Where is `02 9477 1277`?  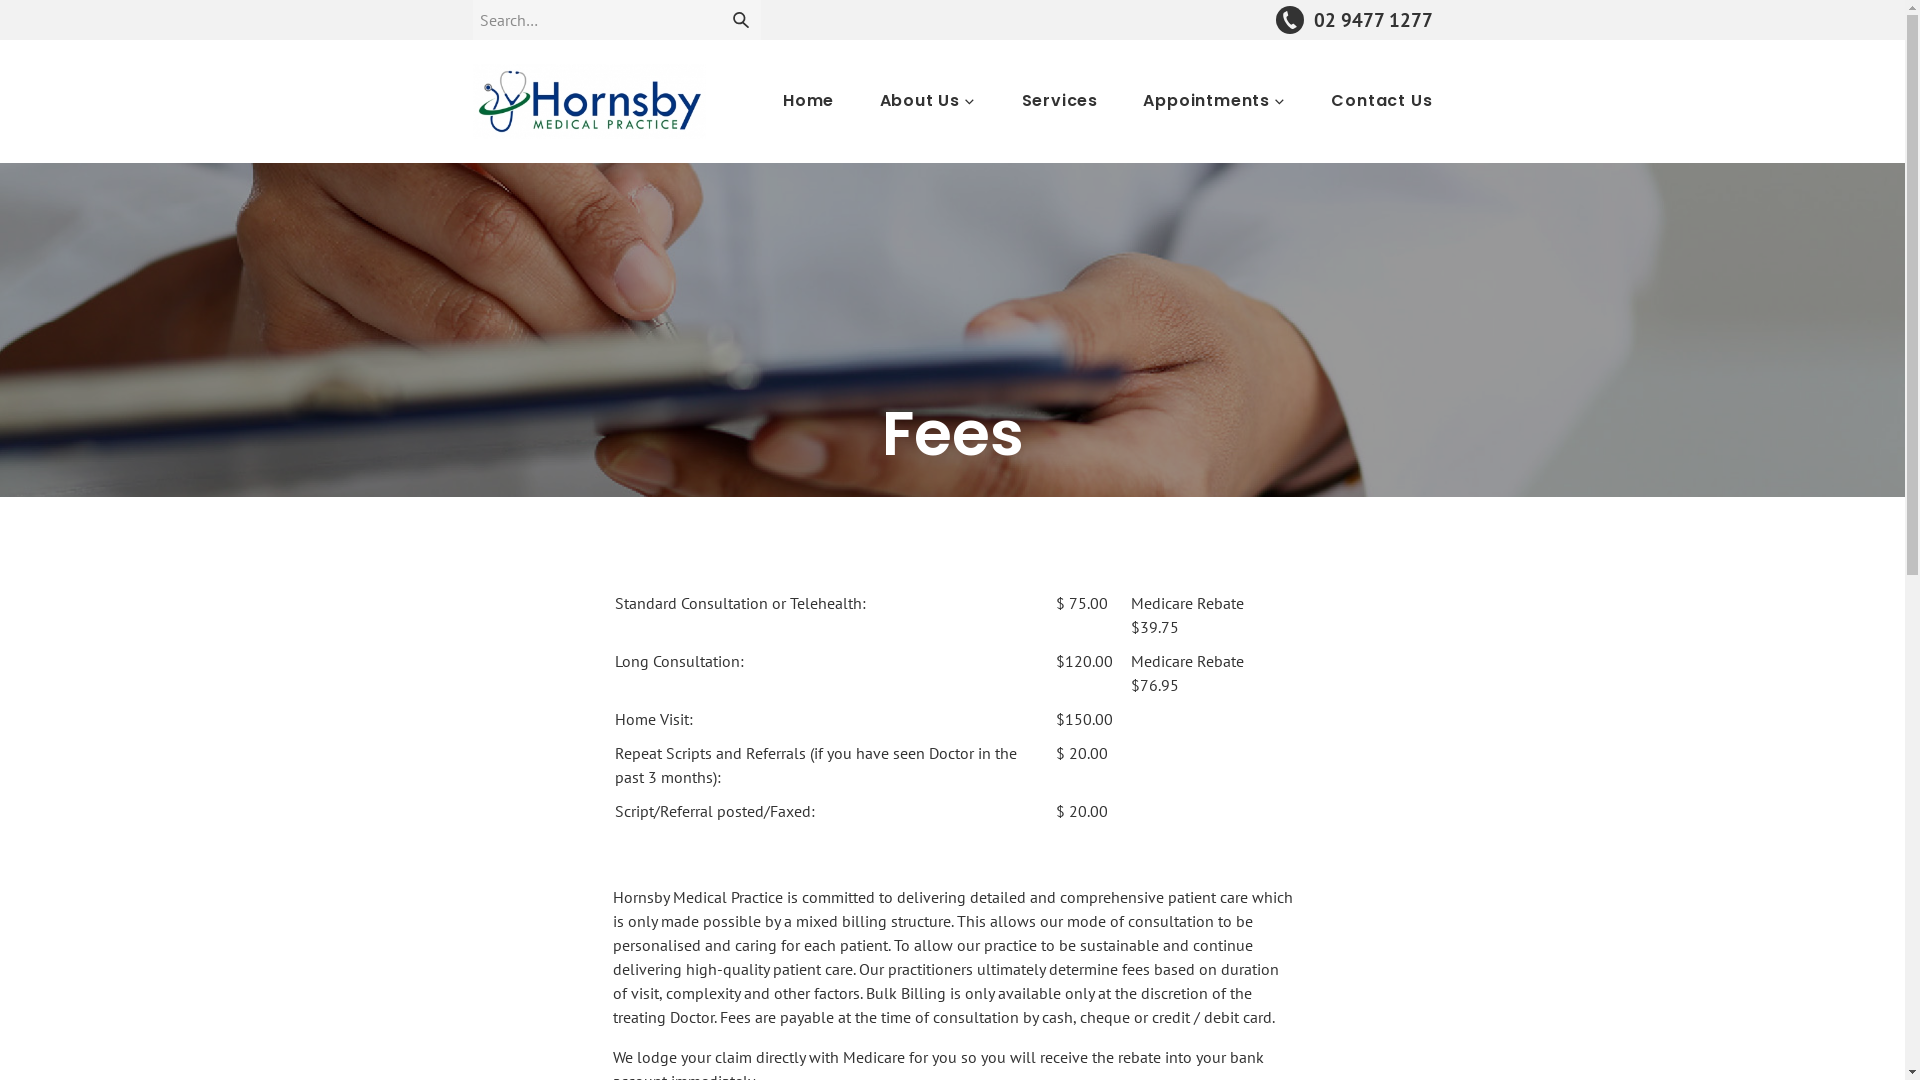 02 9477 1277 is located at coordinates (1354, 20).